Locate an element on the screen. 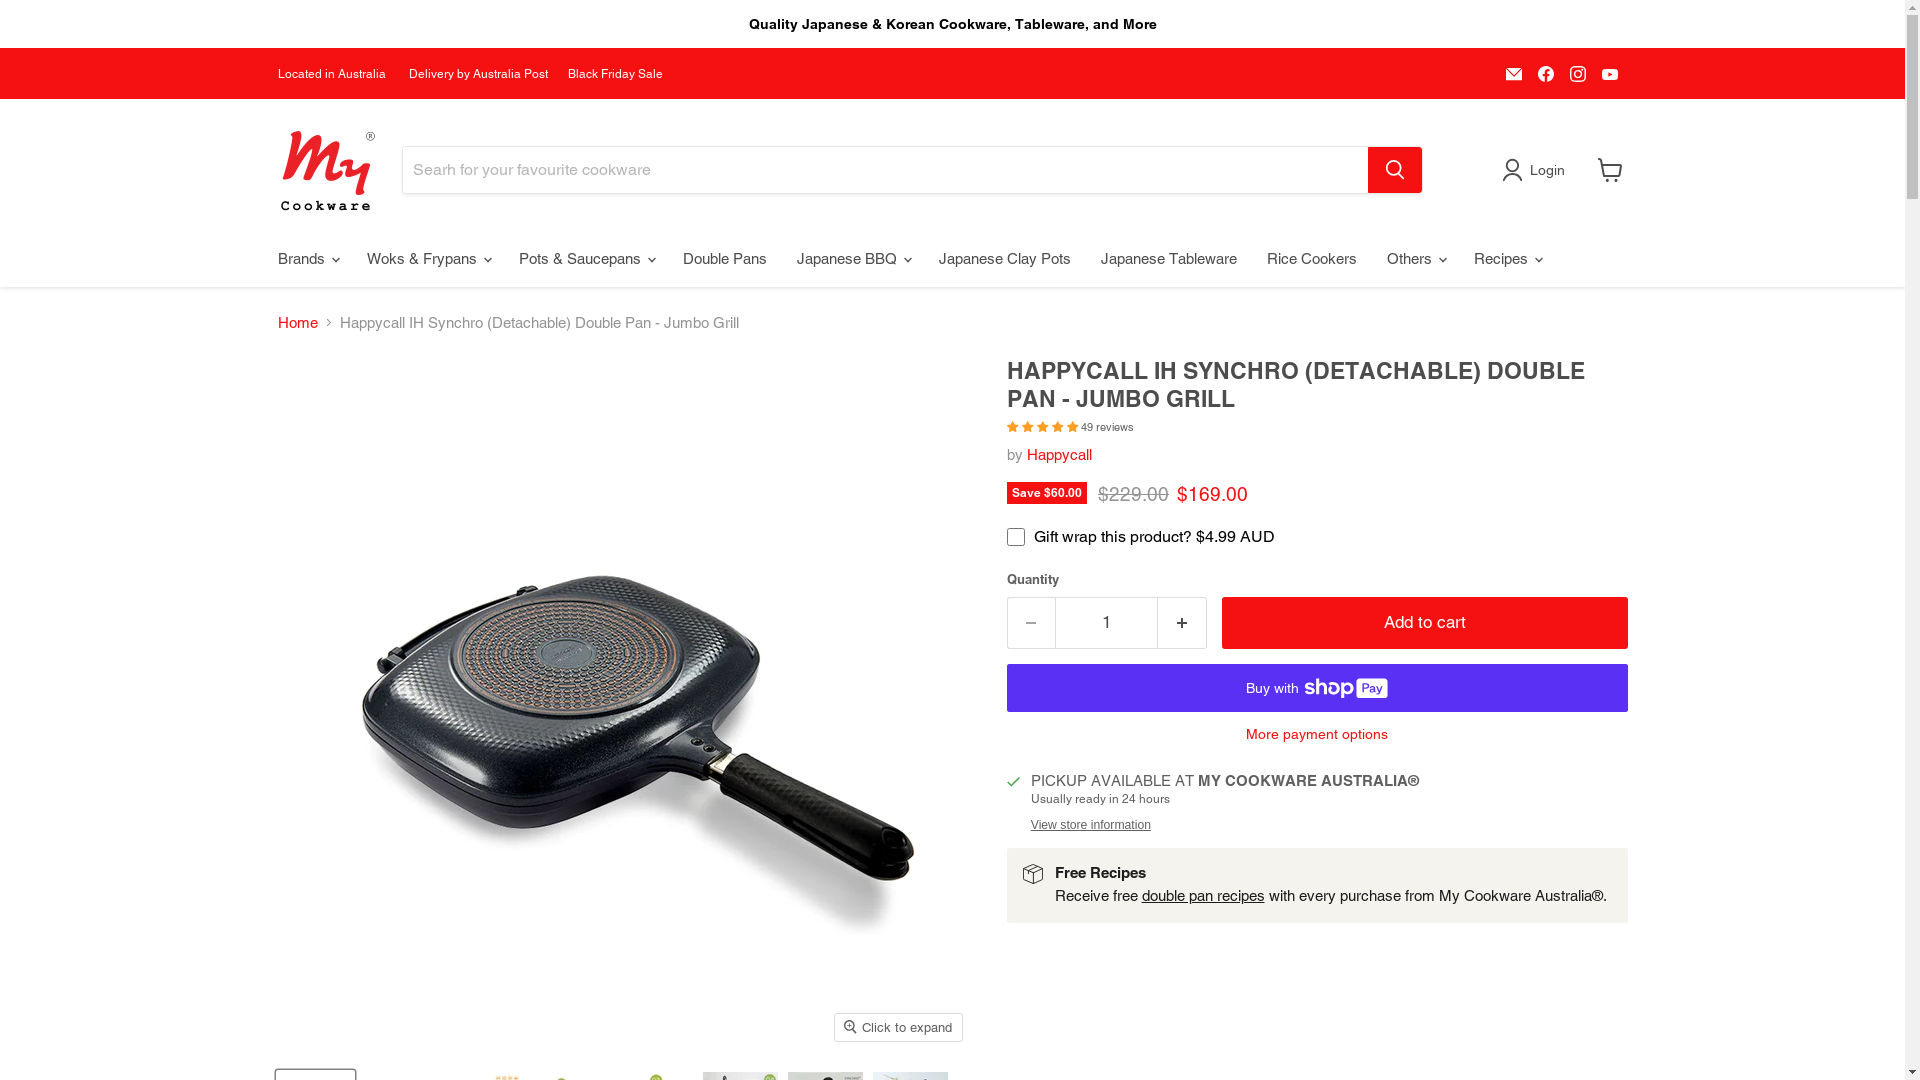  View store information is located at coordinates (1091, 825).